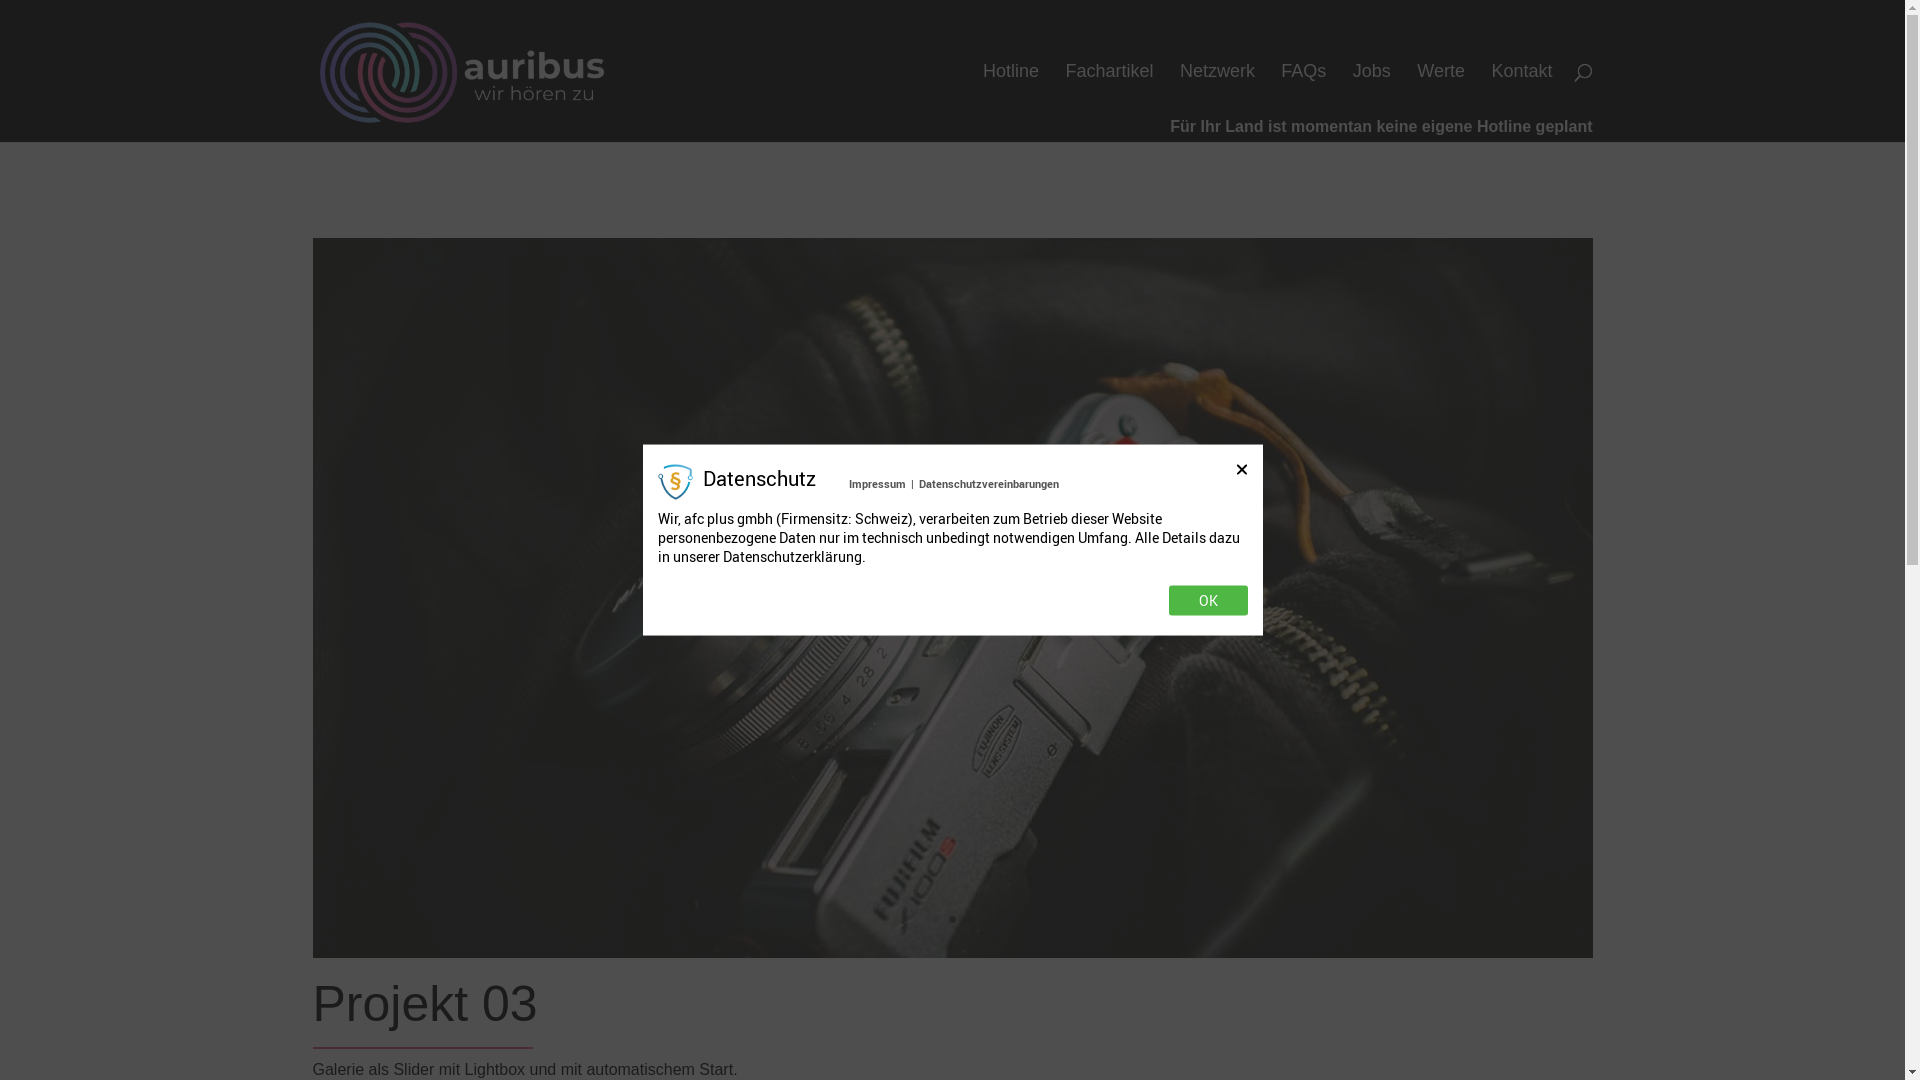 This screenshot has height=1080, width=1920. Describe the element at coordinates (878, 484) in the screenshot. I see `Impressum` at that location.